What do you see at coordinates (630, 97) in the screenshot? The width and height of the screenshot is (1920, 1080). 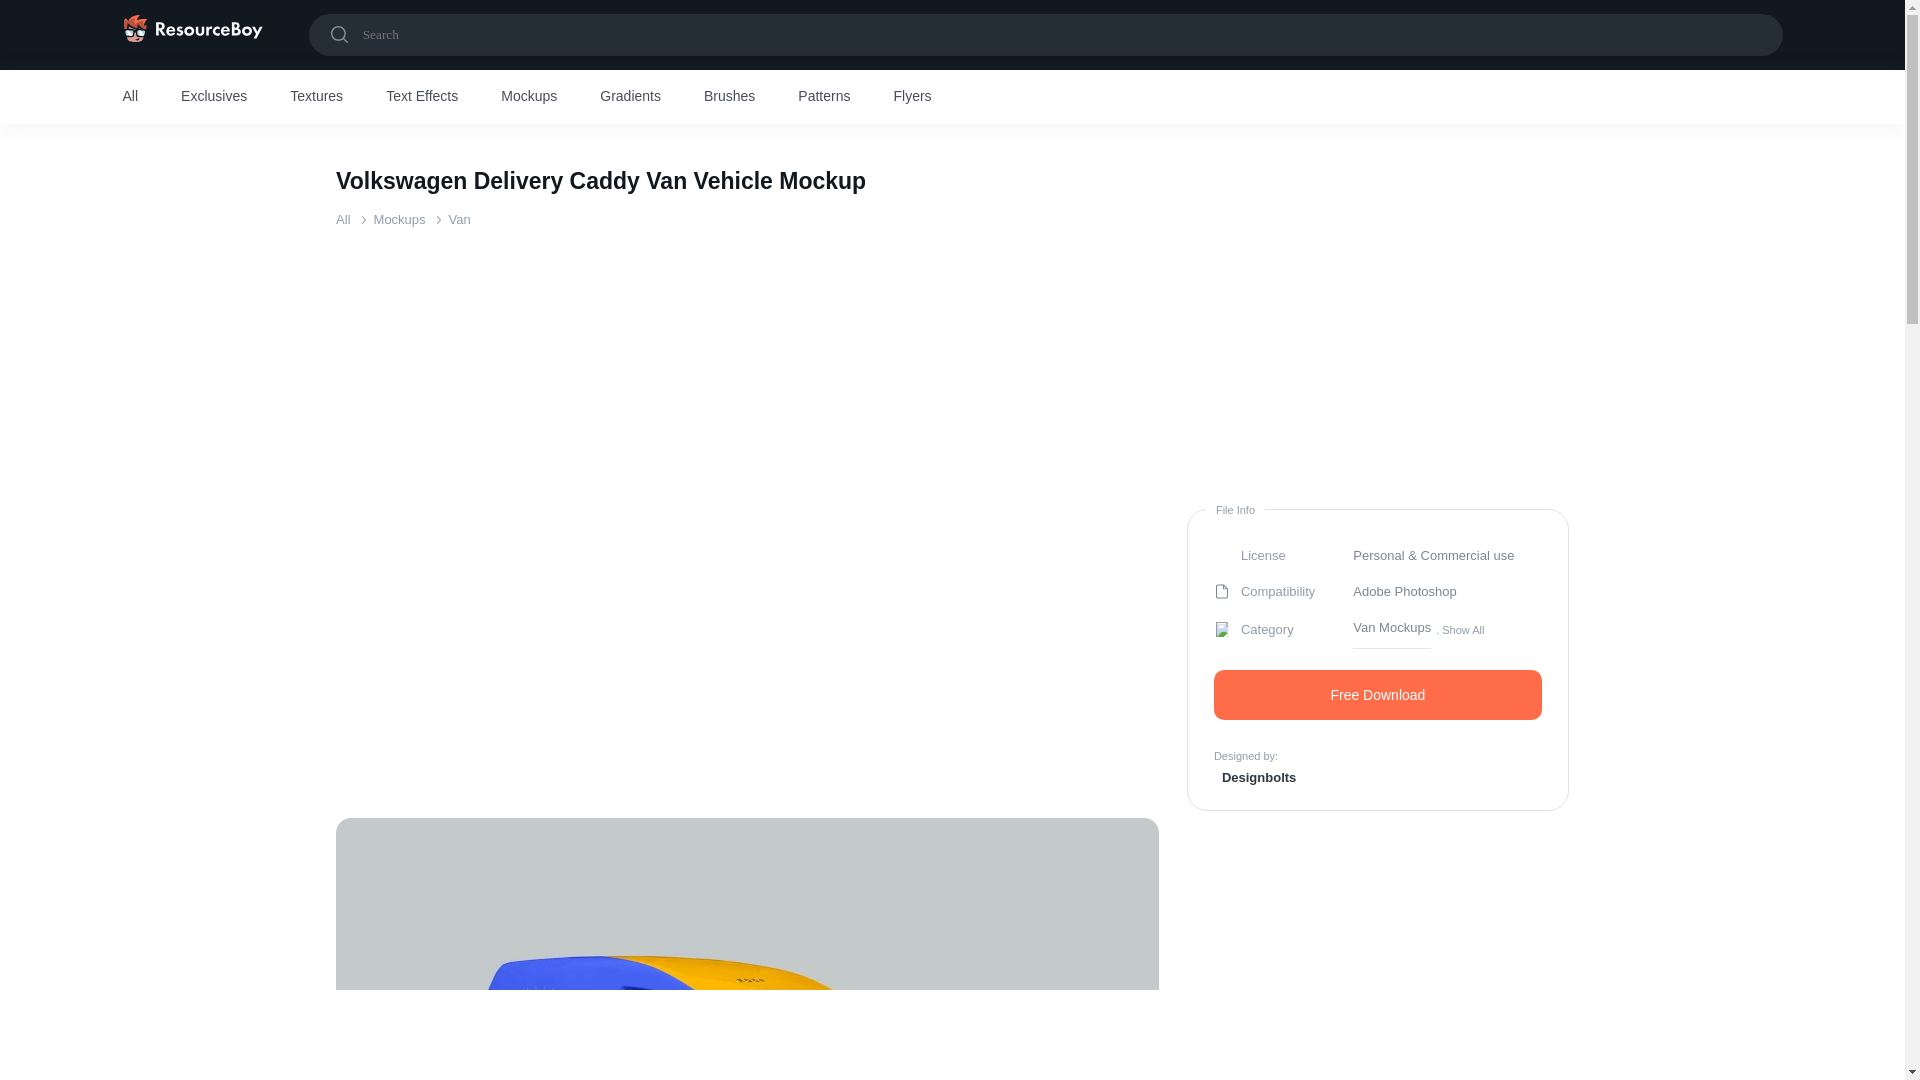 I see `Gradients` at bounding box center [630, 97].